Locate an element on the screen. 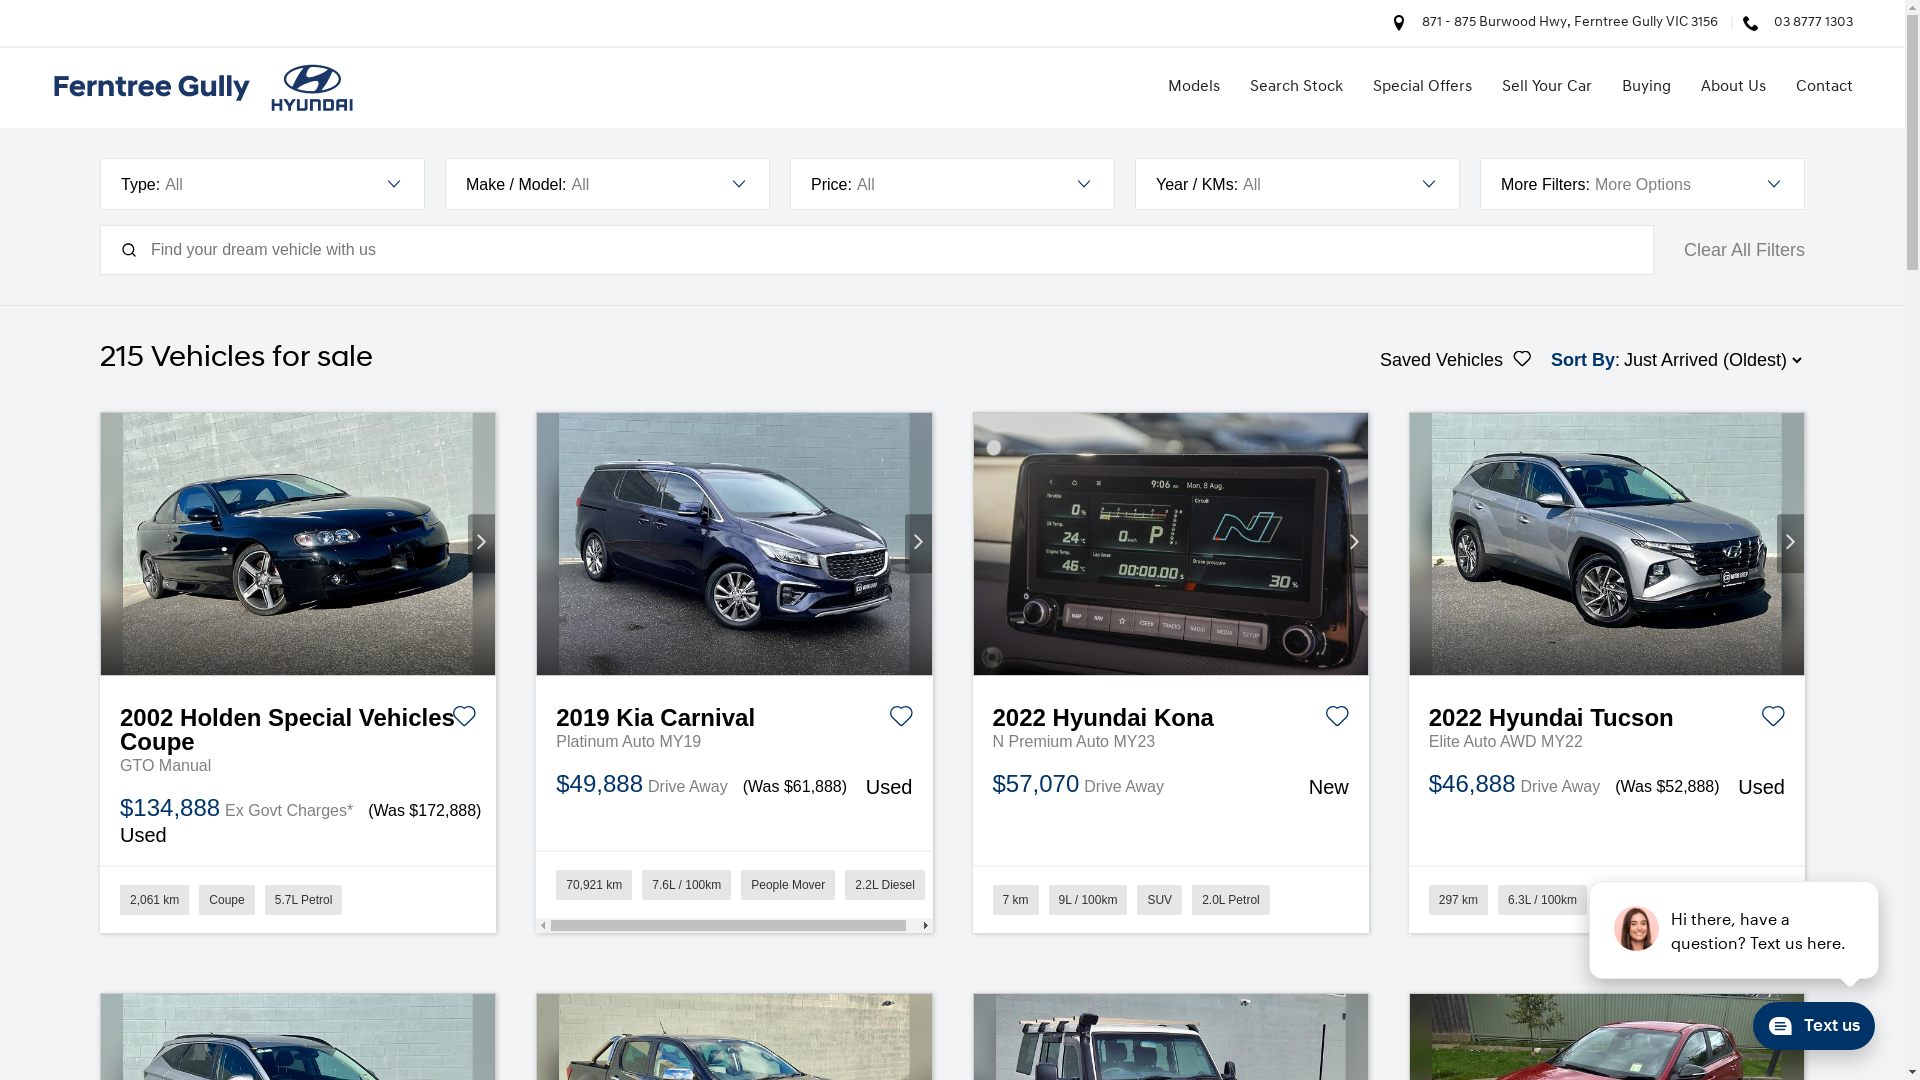 The width and height of the screenshot is (1920, 1080). Buying is located at coordinates (1642, 88).